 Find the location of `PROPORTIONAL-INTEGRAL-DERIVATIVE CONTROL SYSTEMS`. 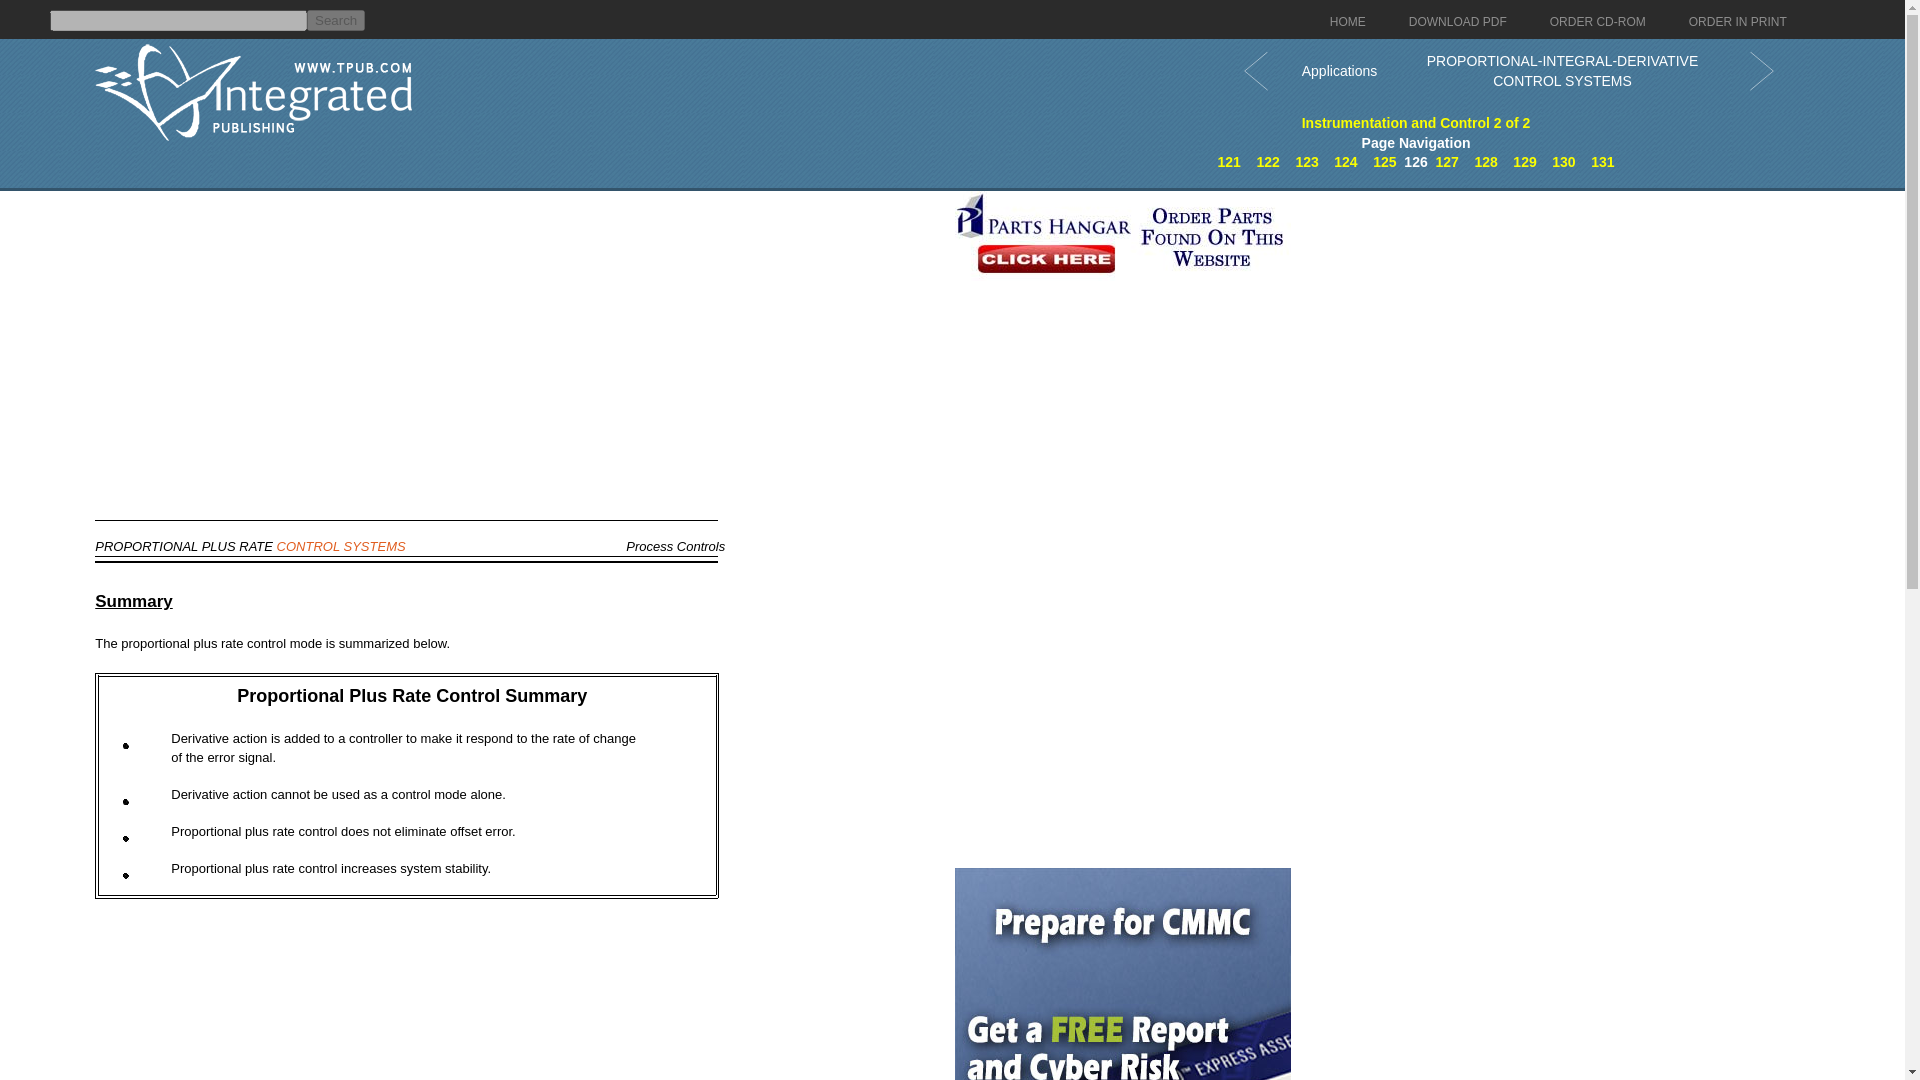

PROPORTIONAL-INTEGRAL-DERIVATIVE CONTROL SYSTEMS is located at coordinates (1562, 70).